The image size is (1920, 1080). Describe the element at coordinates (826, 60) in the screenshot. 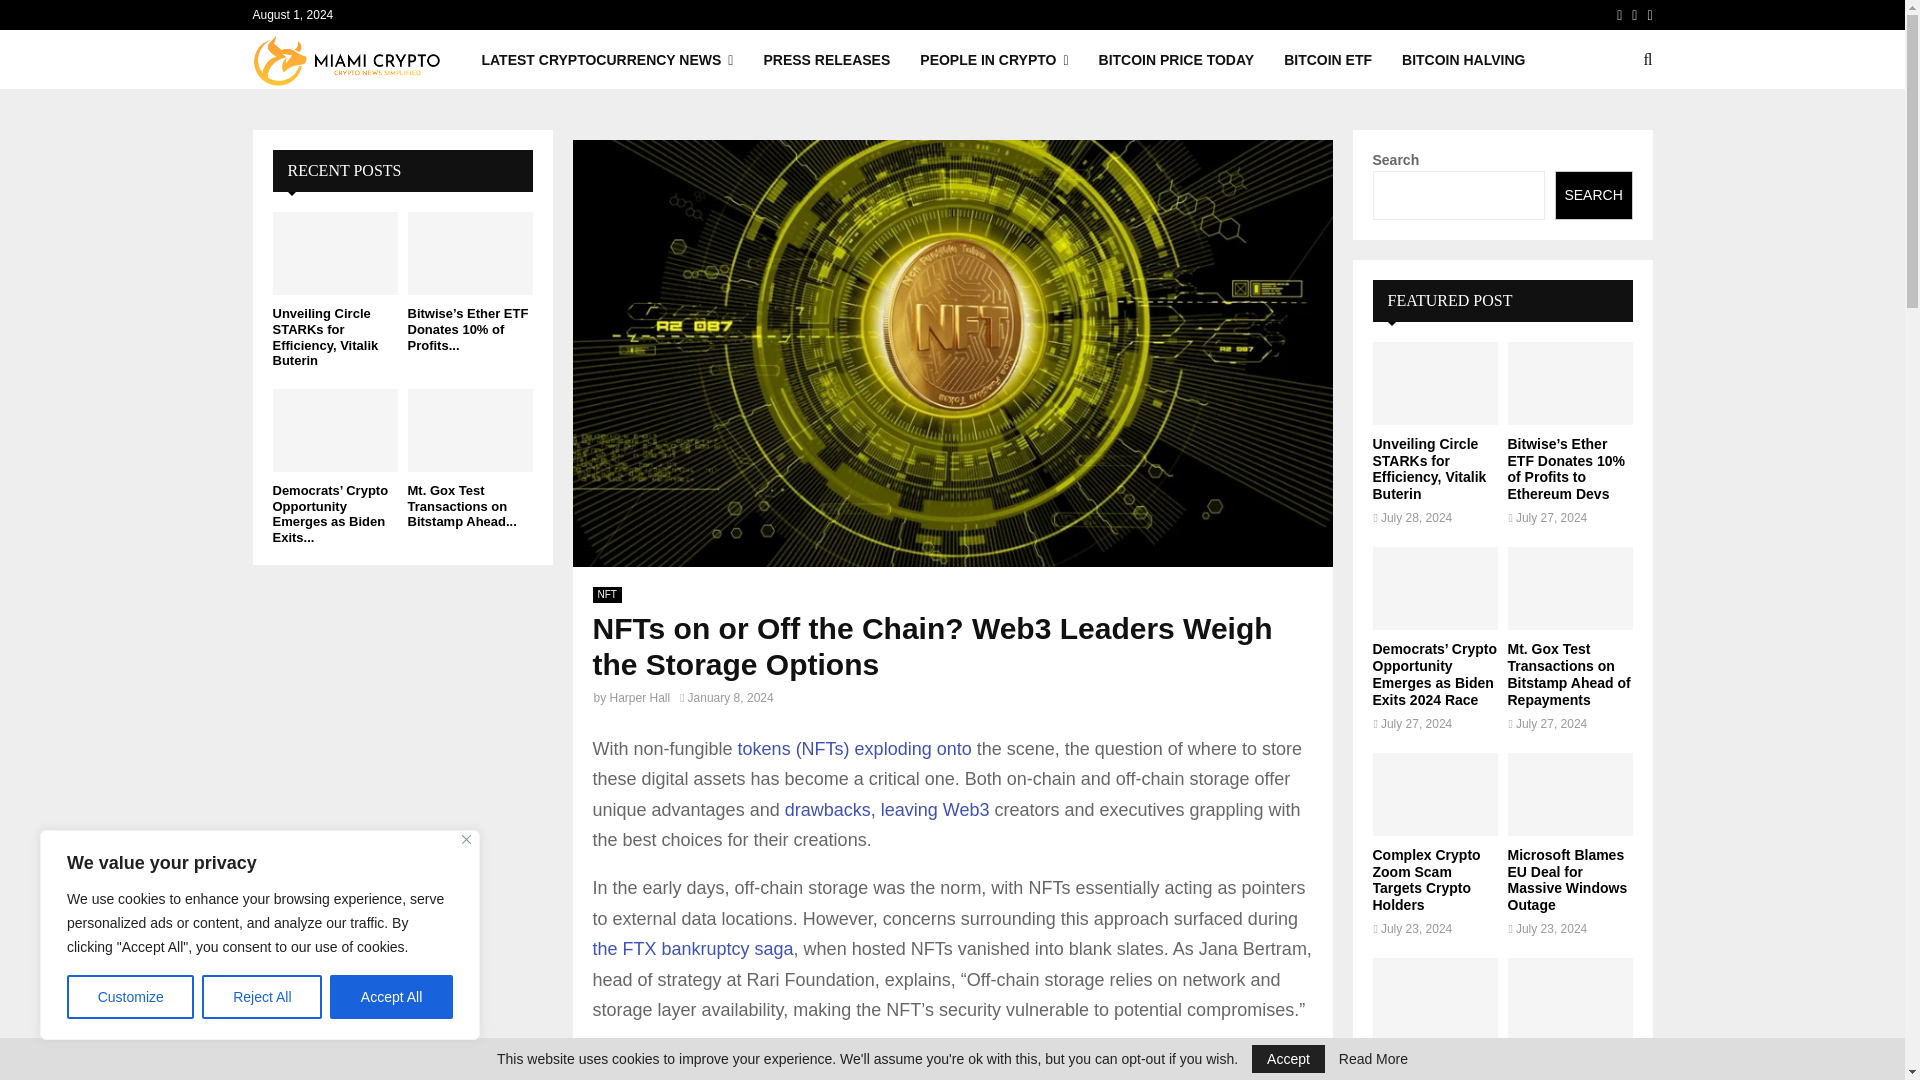

I see `PRESS RELEASES` at that location.